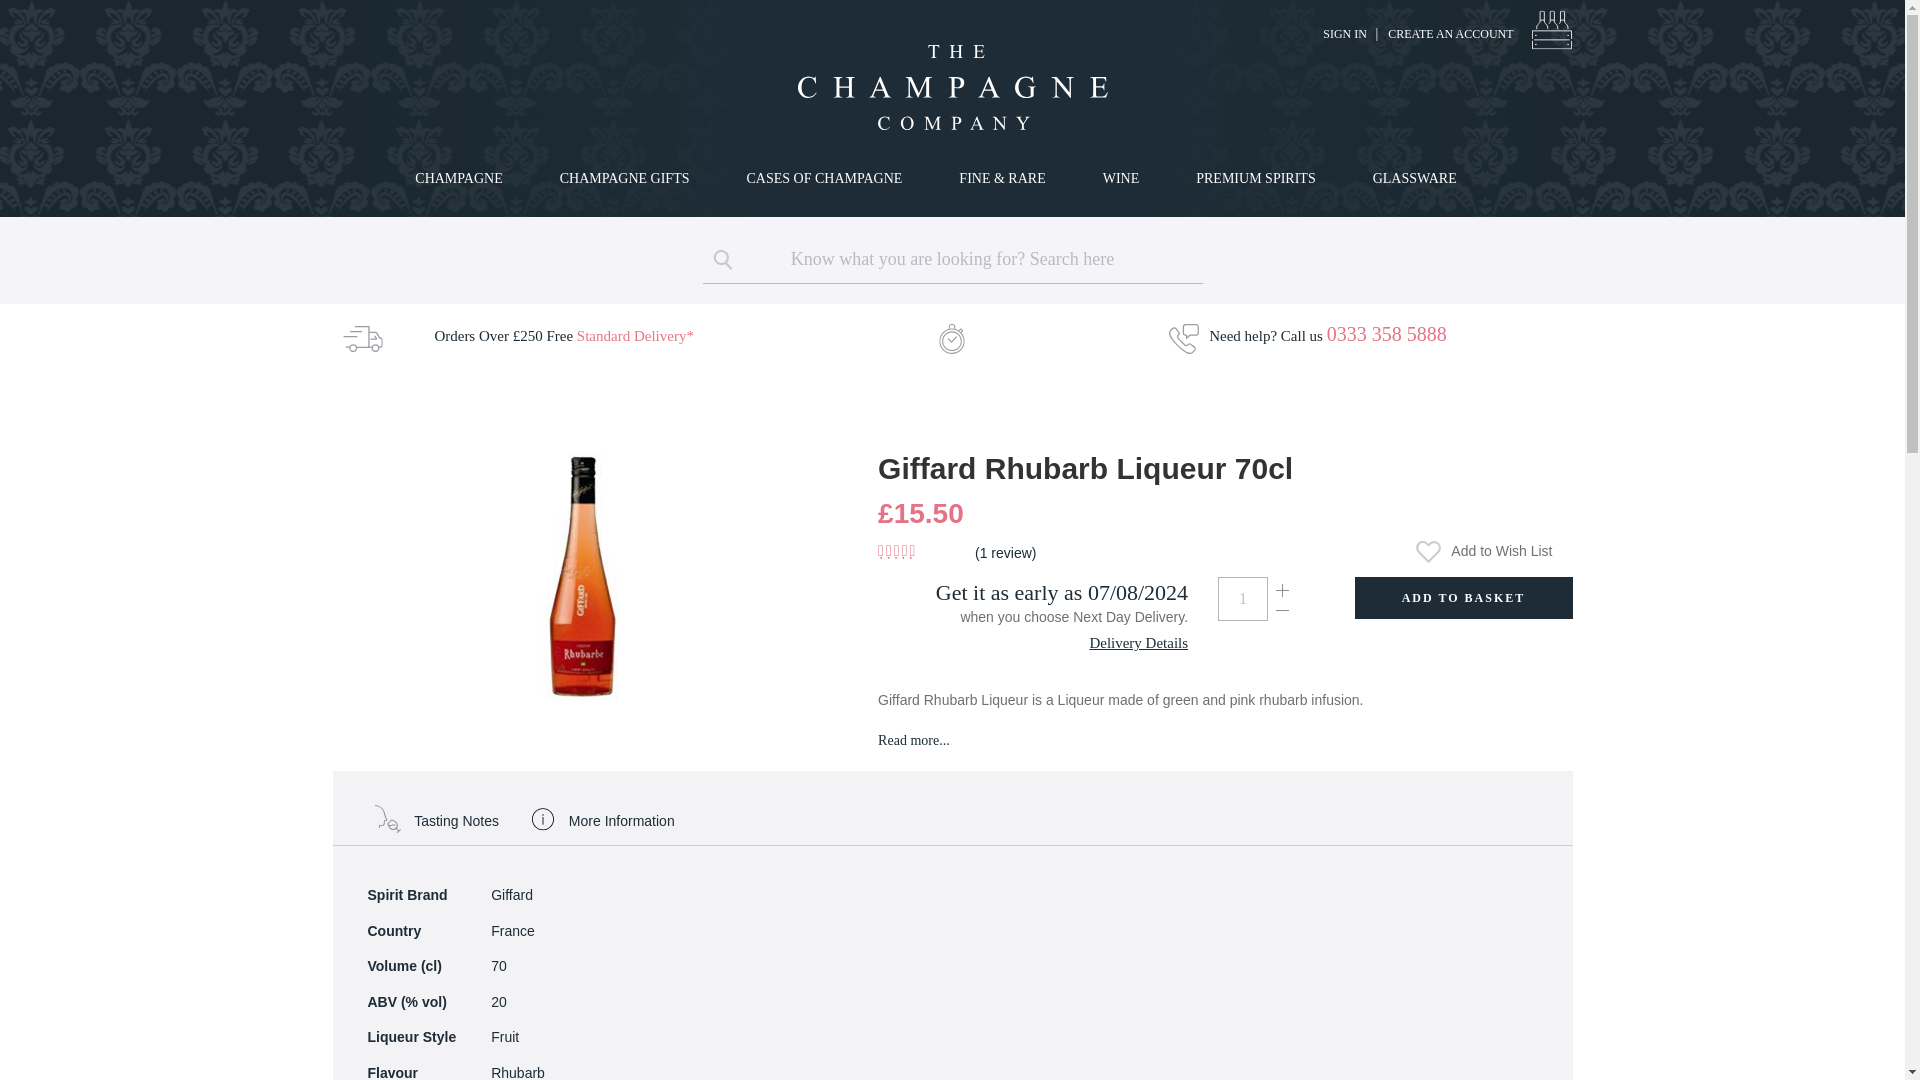 This screenshot has height=1080, width=1920. I want to click on CREATE AN ACCOUNT, so click(1450, 34).